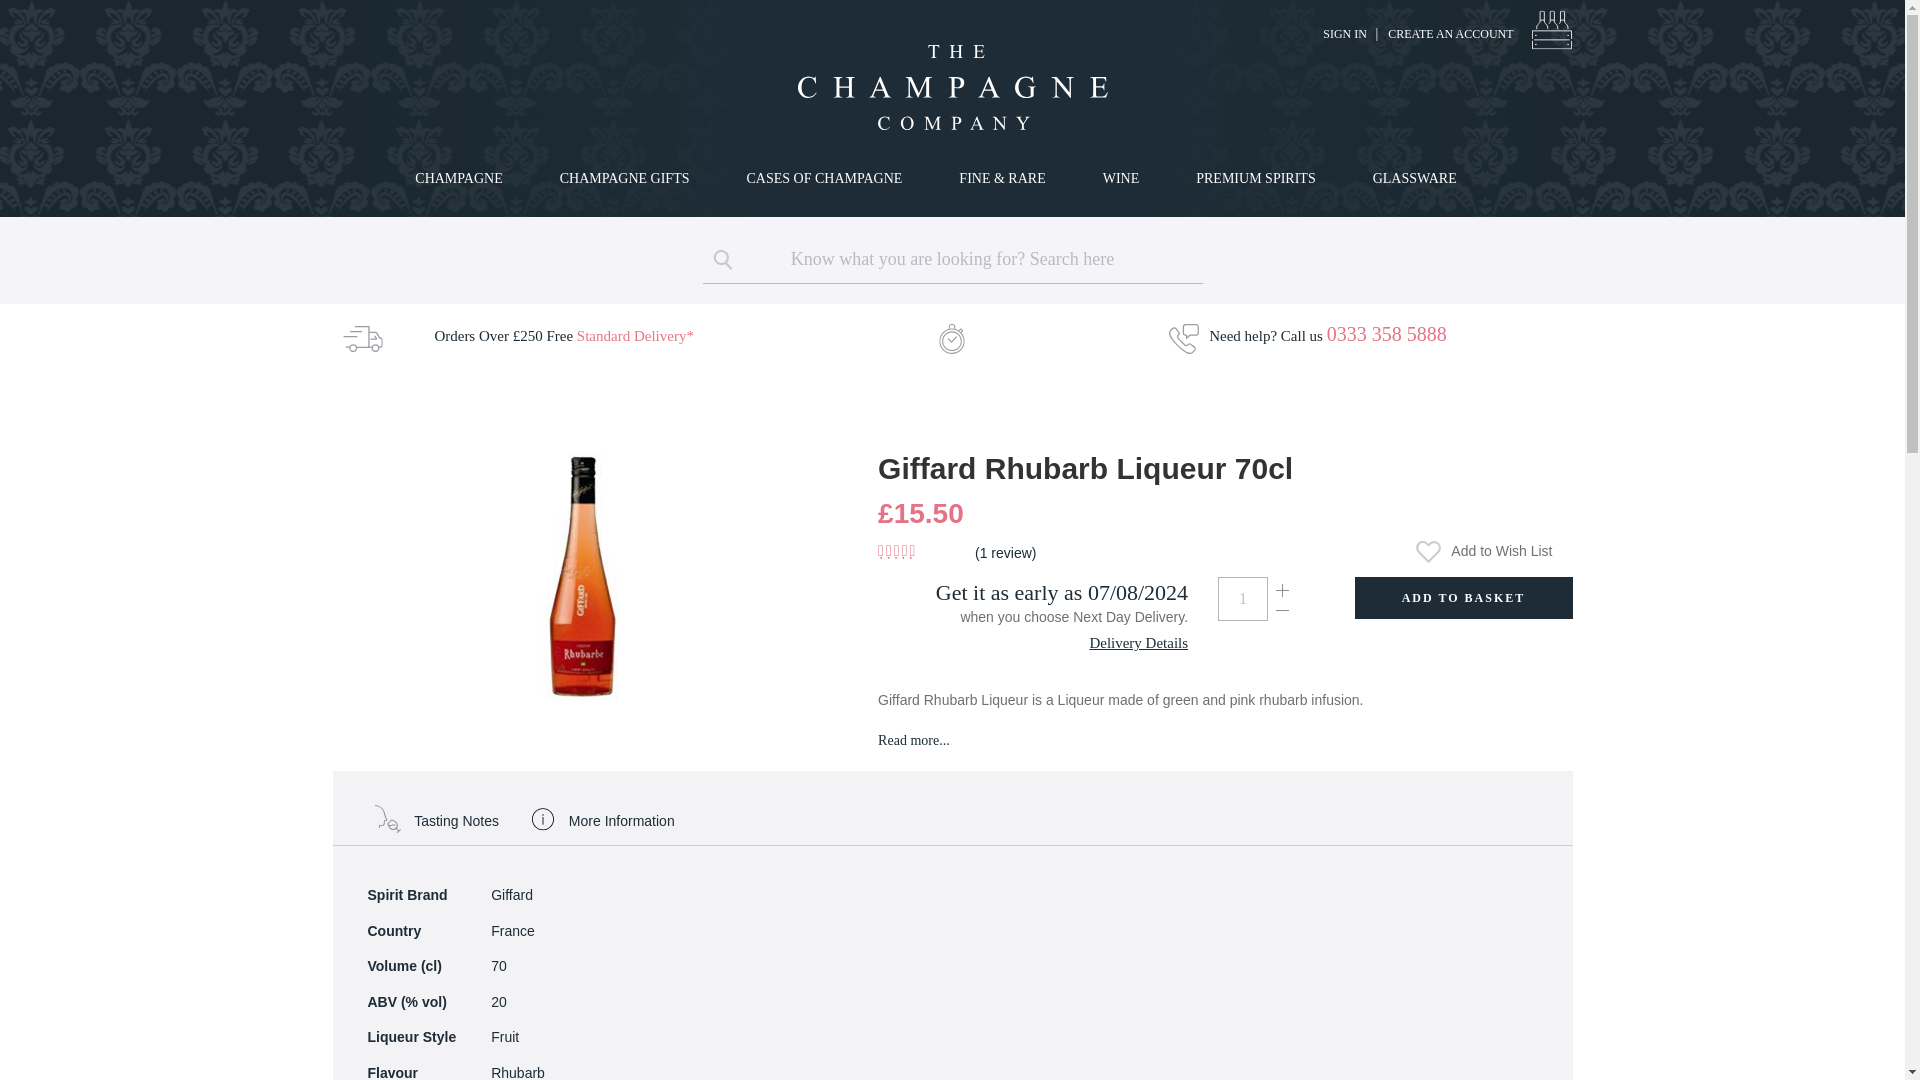 This screenshot has height=1080, width=1920. I want to click on CREATE AN ACCOUNT, so click(1450, 34).